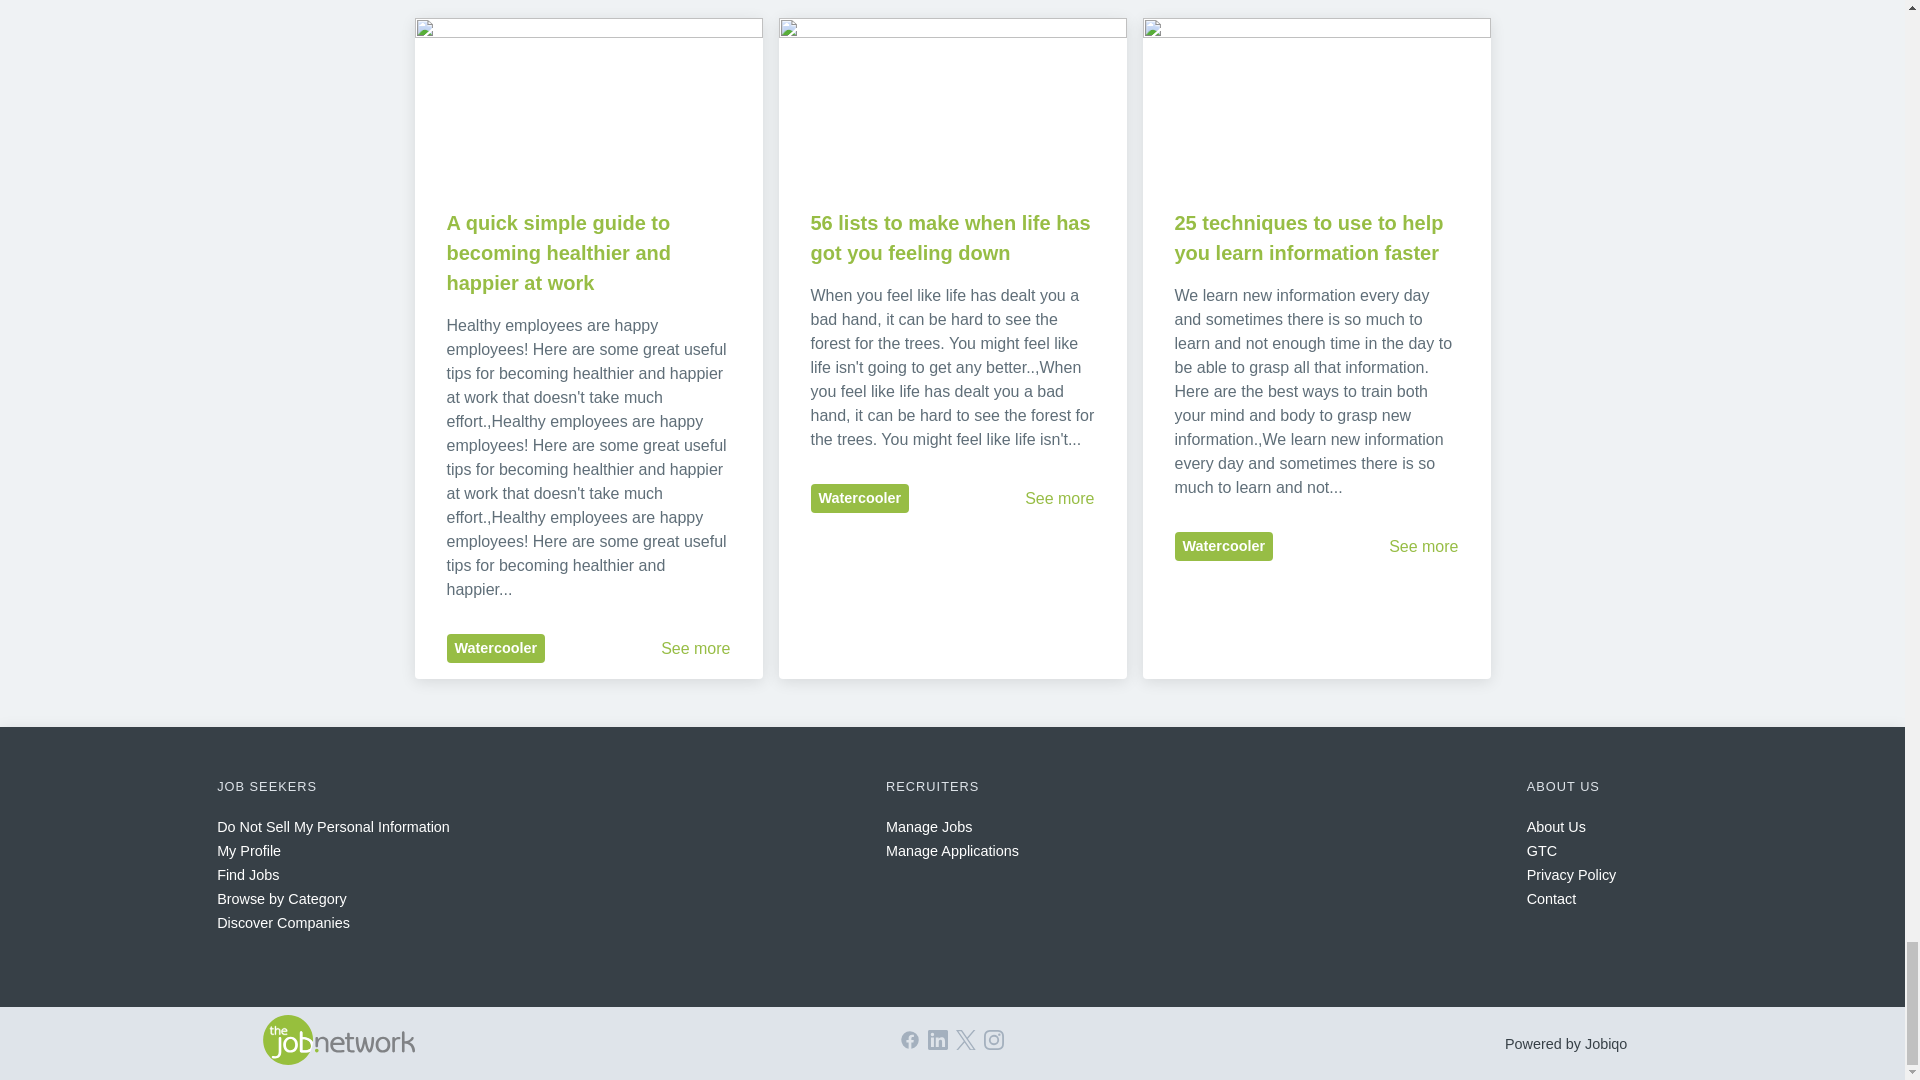  What do you see at coordinates (994, 1040) in the screenshot?
I see `Instagram logo` at bounding box center [994, 1040].